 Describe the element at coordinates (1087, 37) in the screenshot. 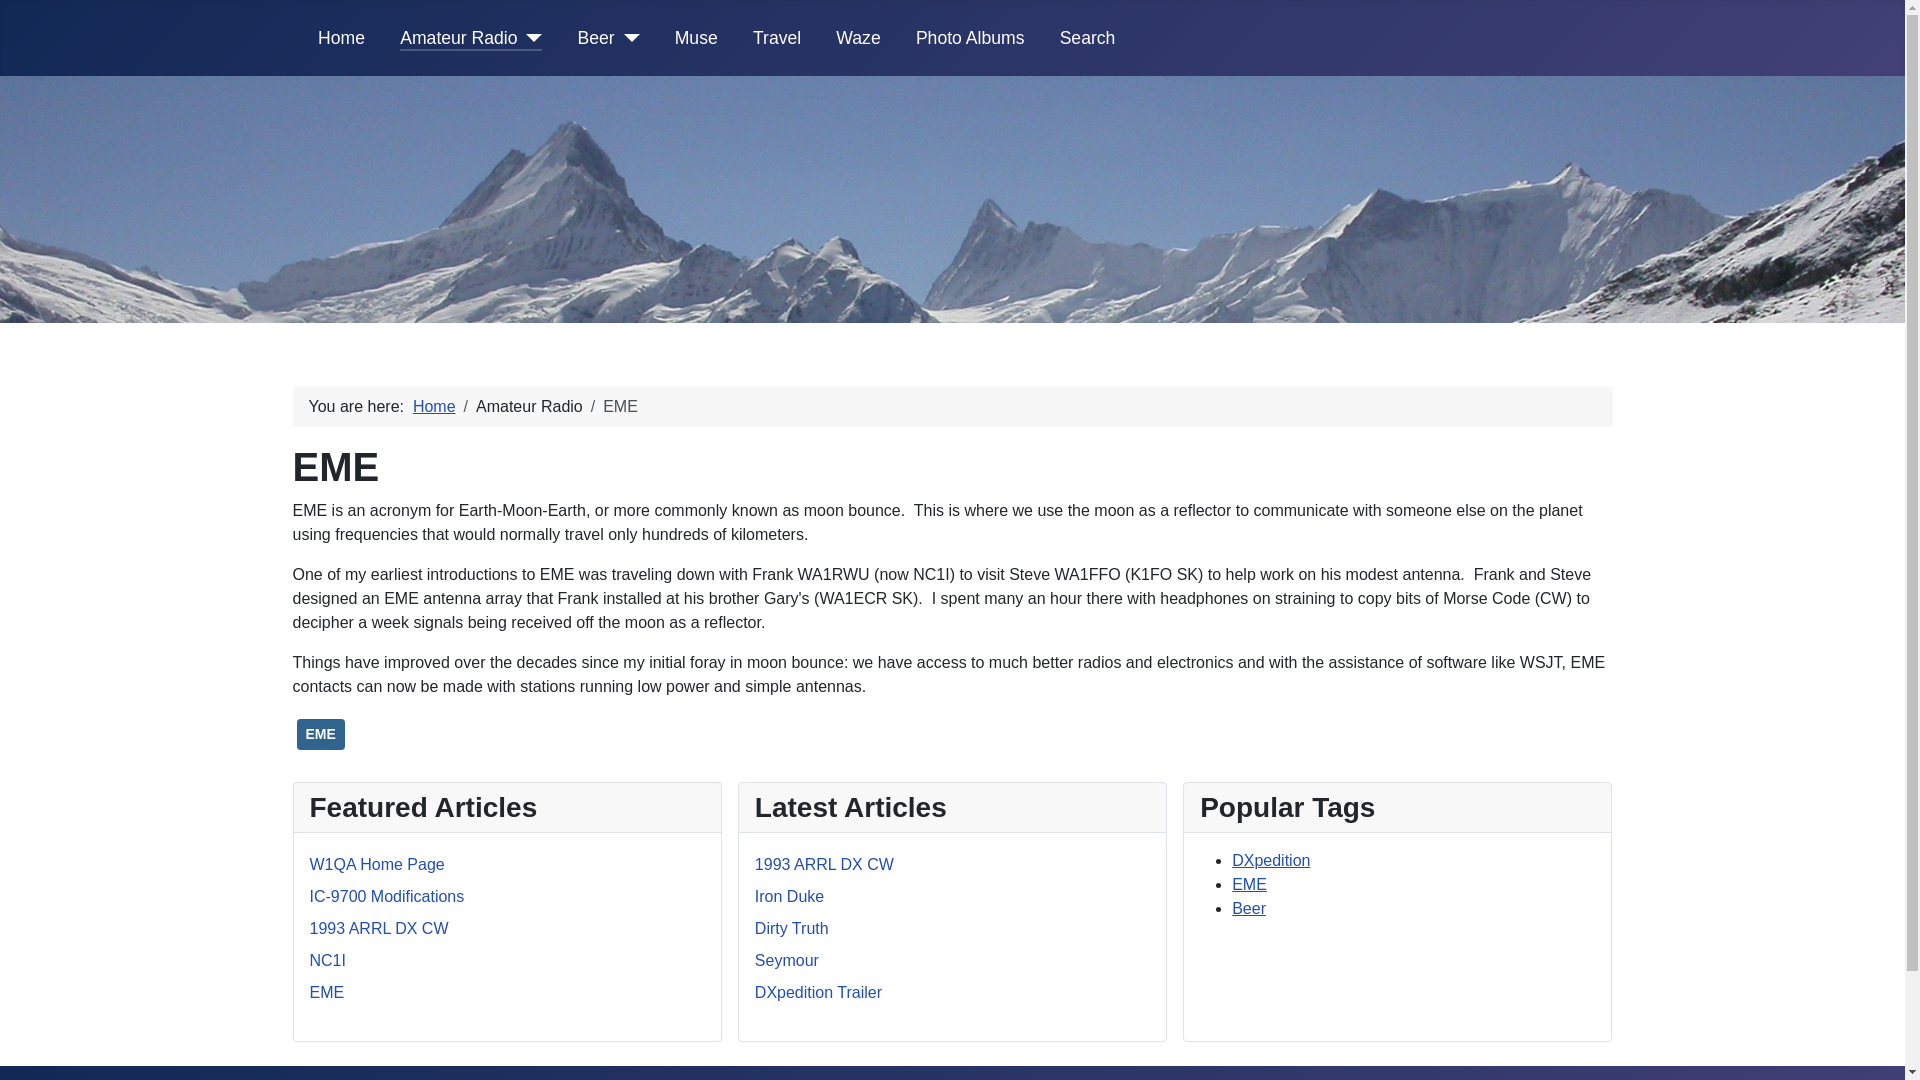

I see `Search` at that location.